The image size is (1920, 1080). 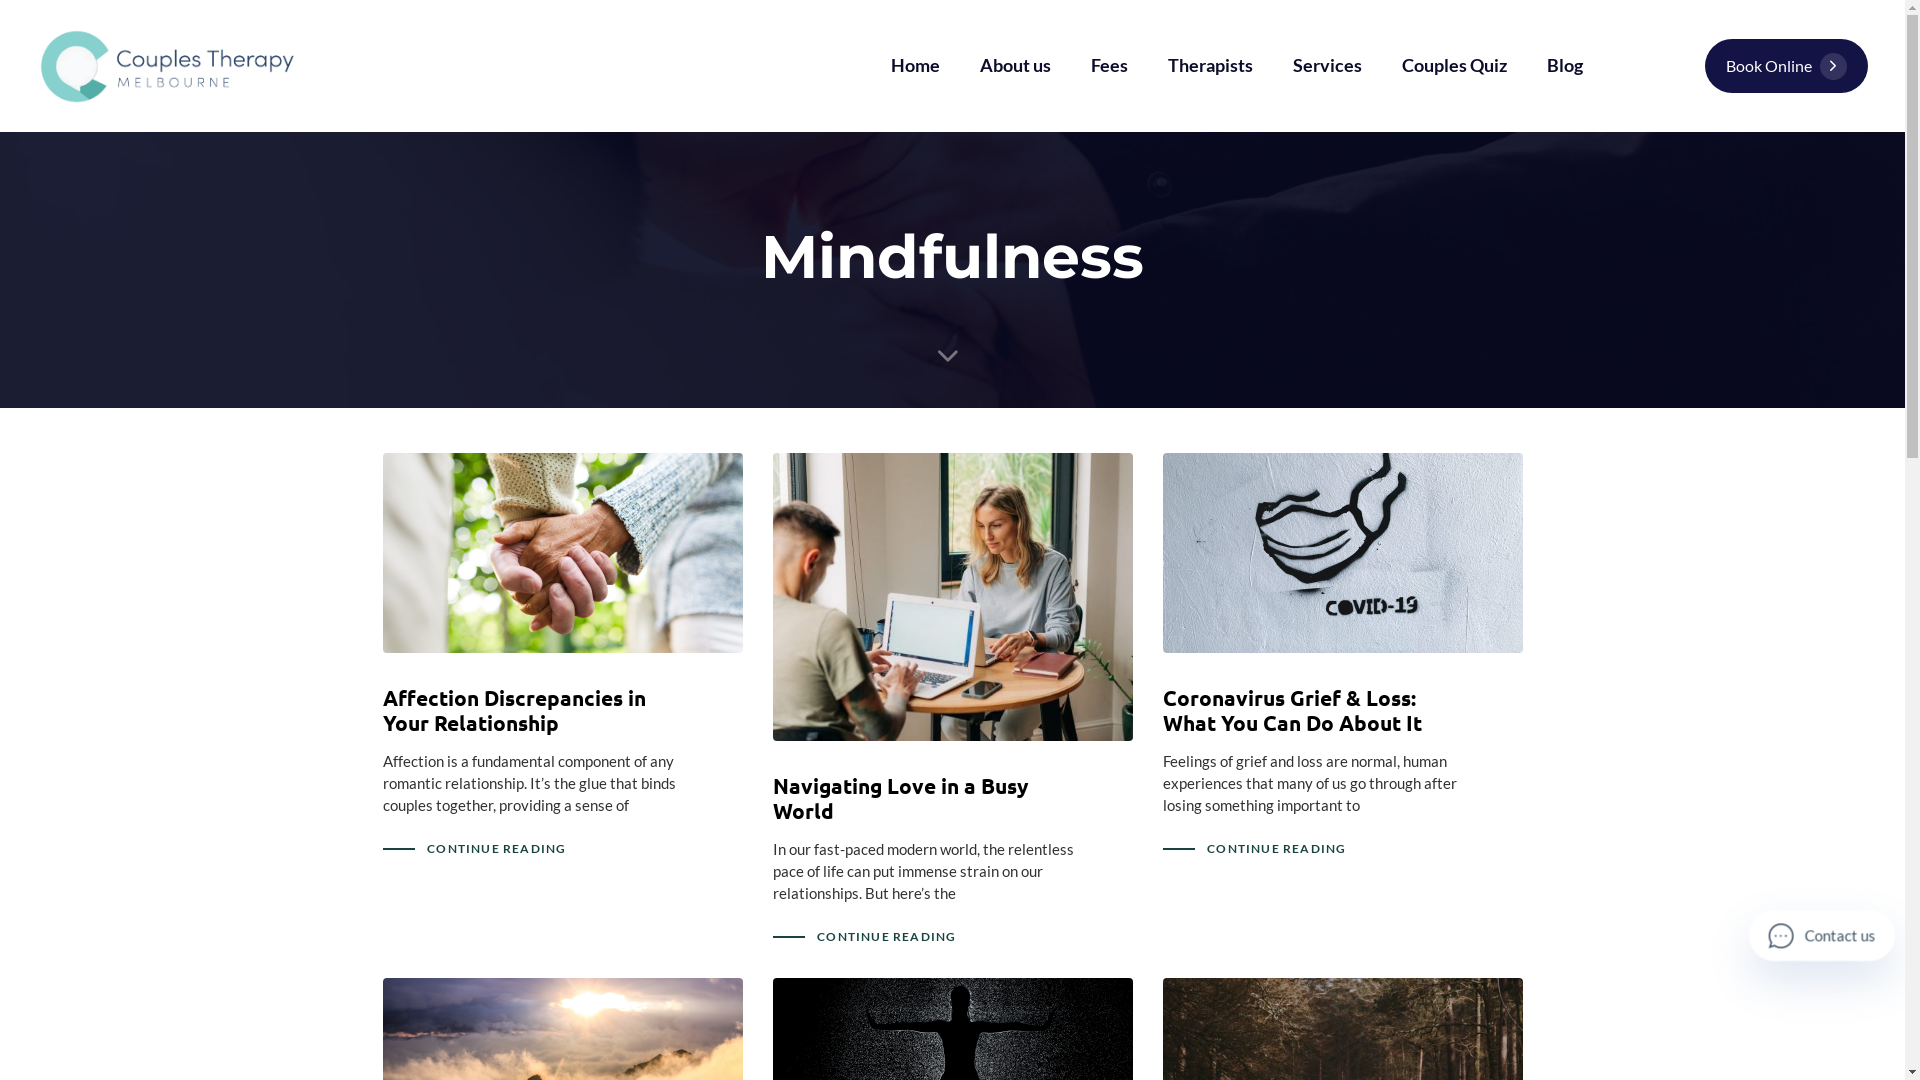 What do you see at coordinates (1276, 849) in the screenshot?
I see `CONTINUE READING` at bounding box center [1276, 849].